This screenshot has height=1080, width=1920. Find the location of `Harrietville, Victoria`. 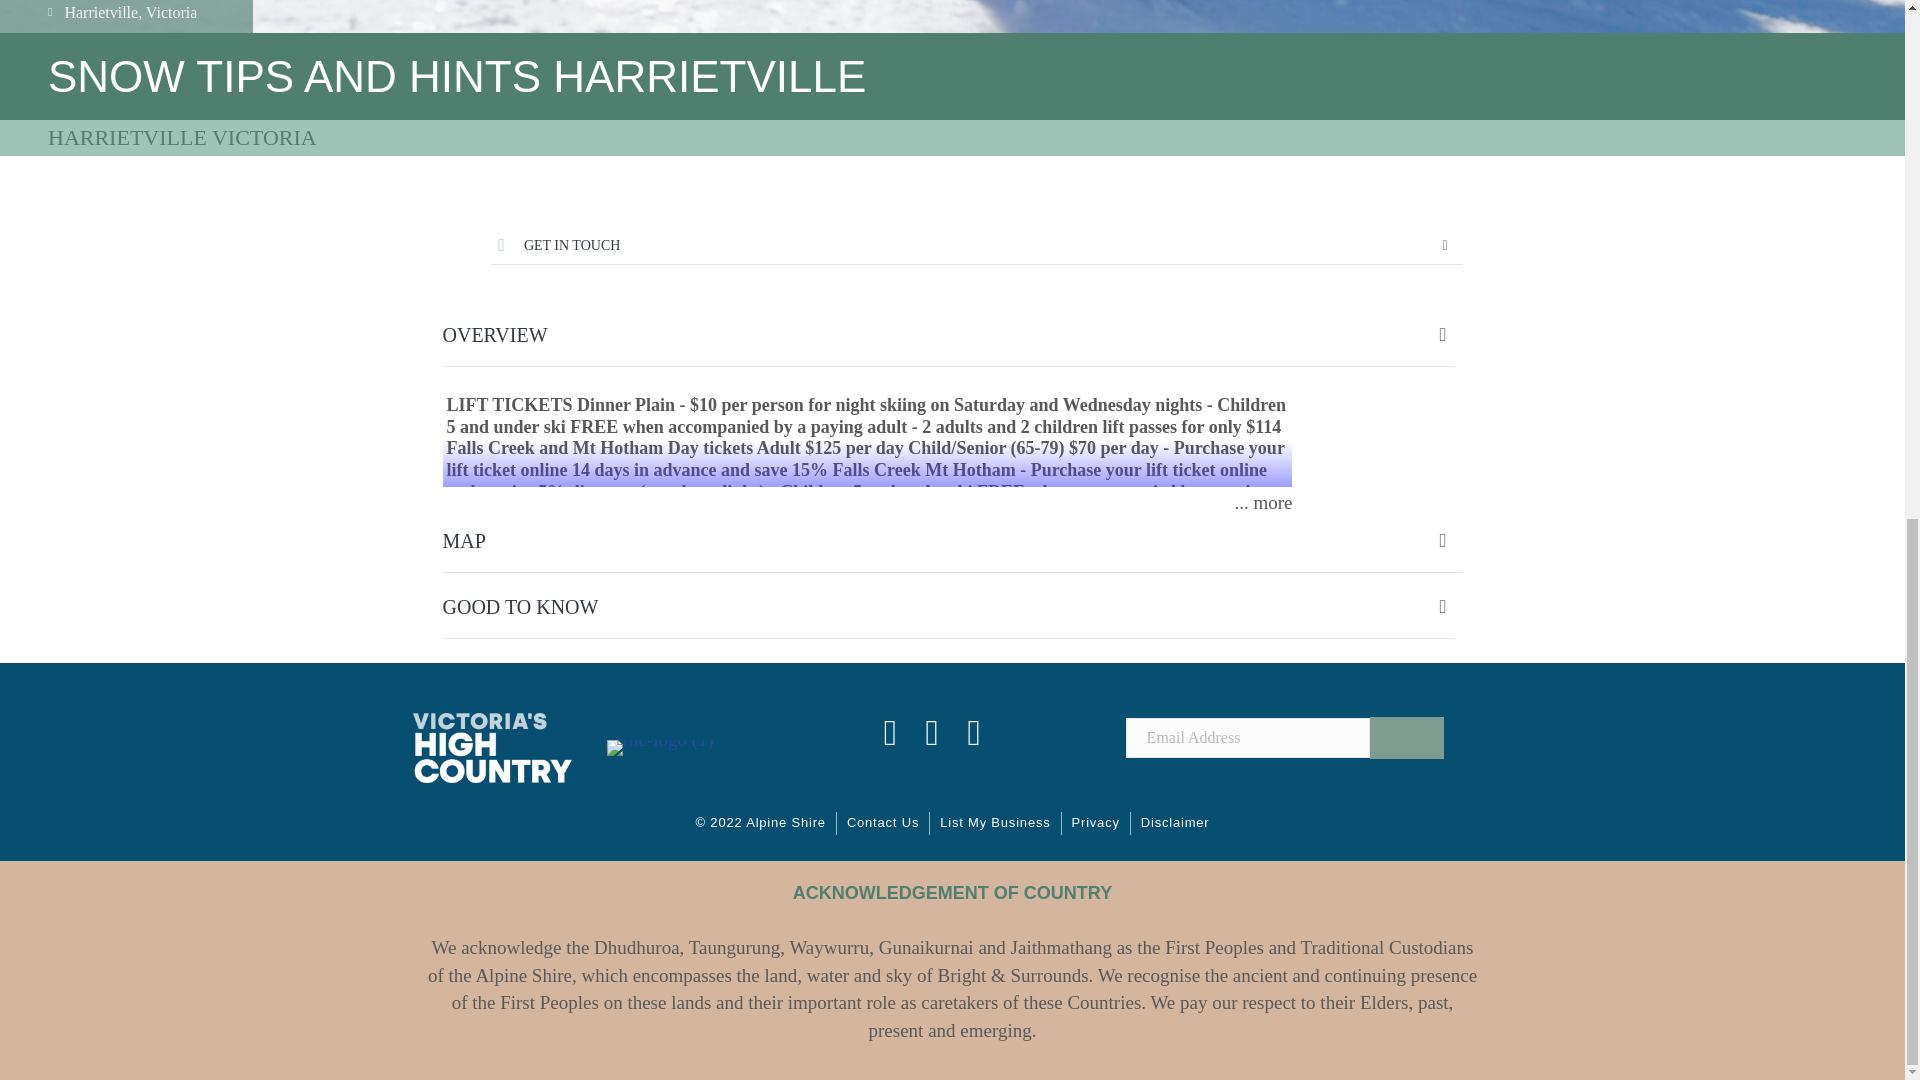

Harrietville, Victoria is located at coordinates (126, 10).